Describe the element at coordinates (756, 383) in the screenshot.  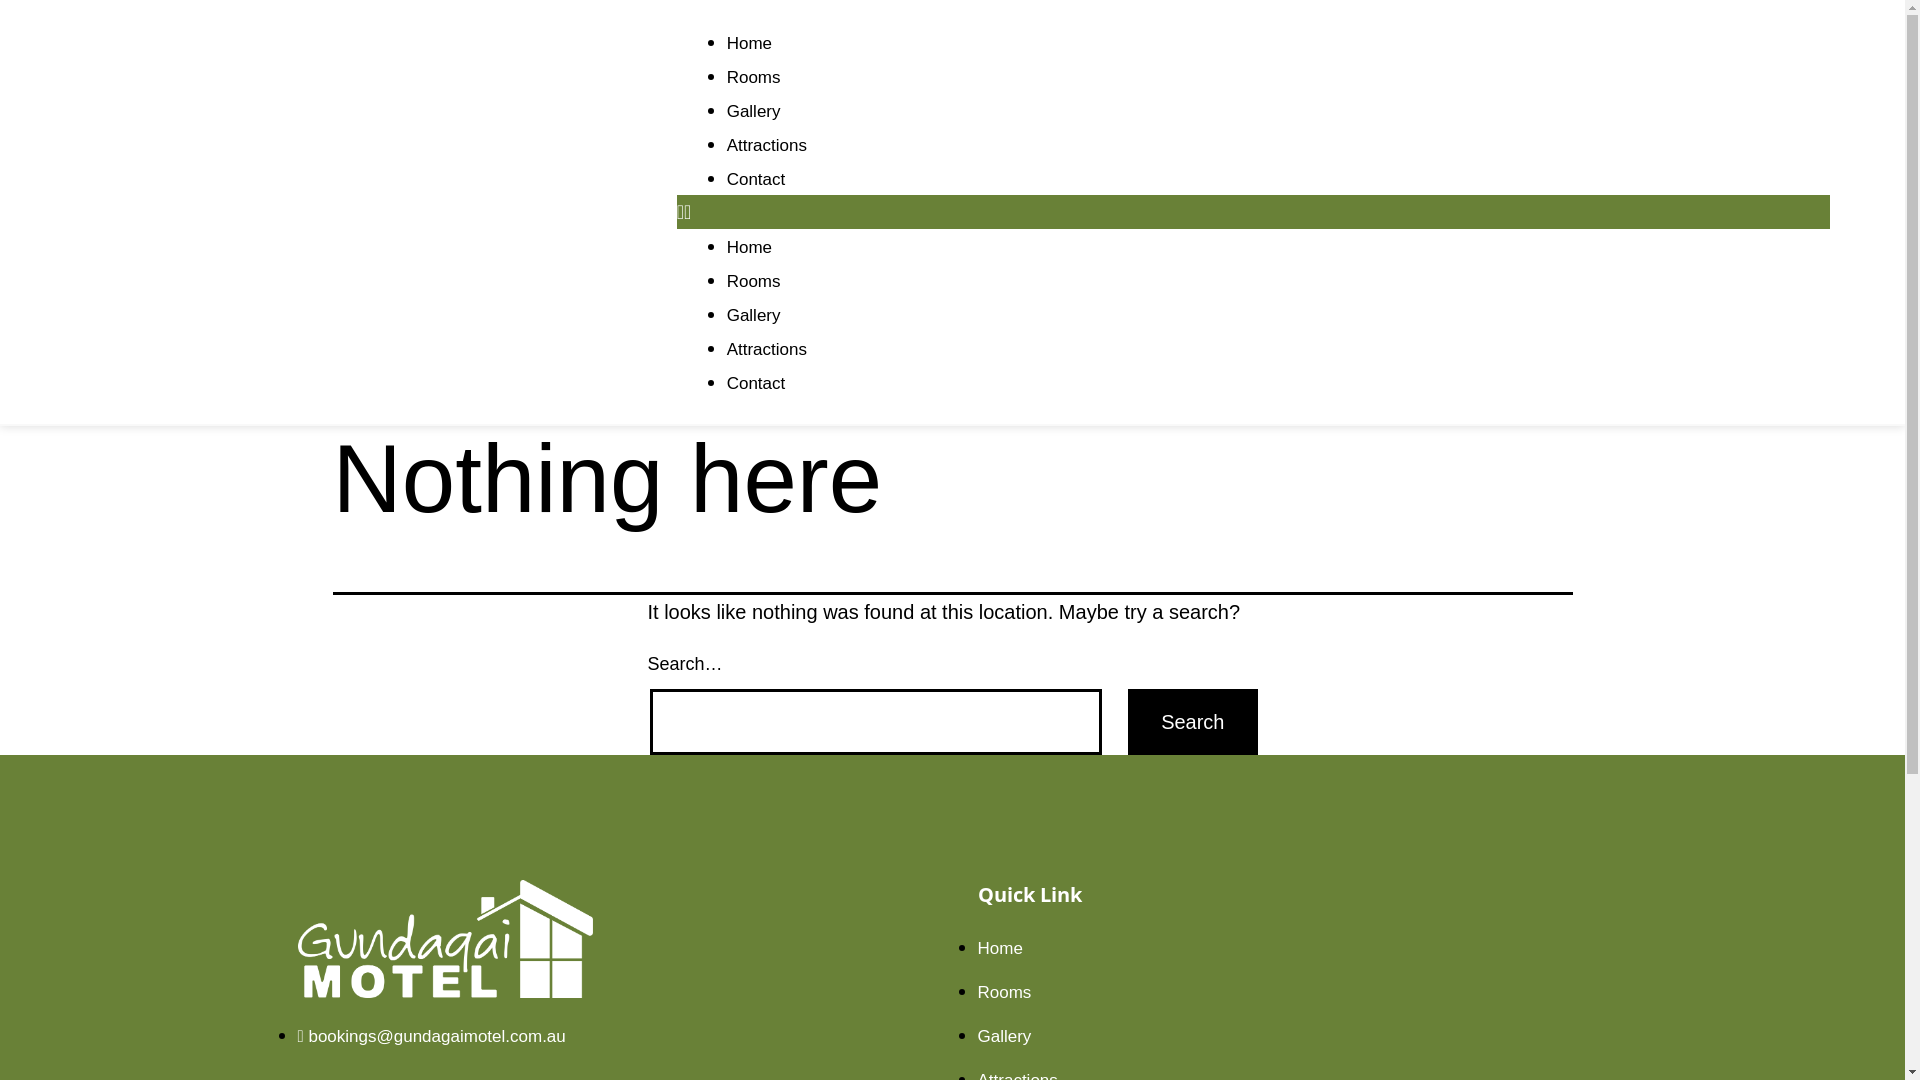
I see `Contact` at that location.